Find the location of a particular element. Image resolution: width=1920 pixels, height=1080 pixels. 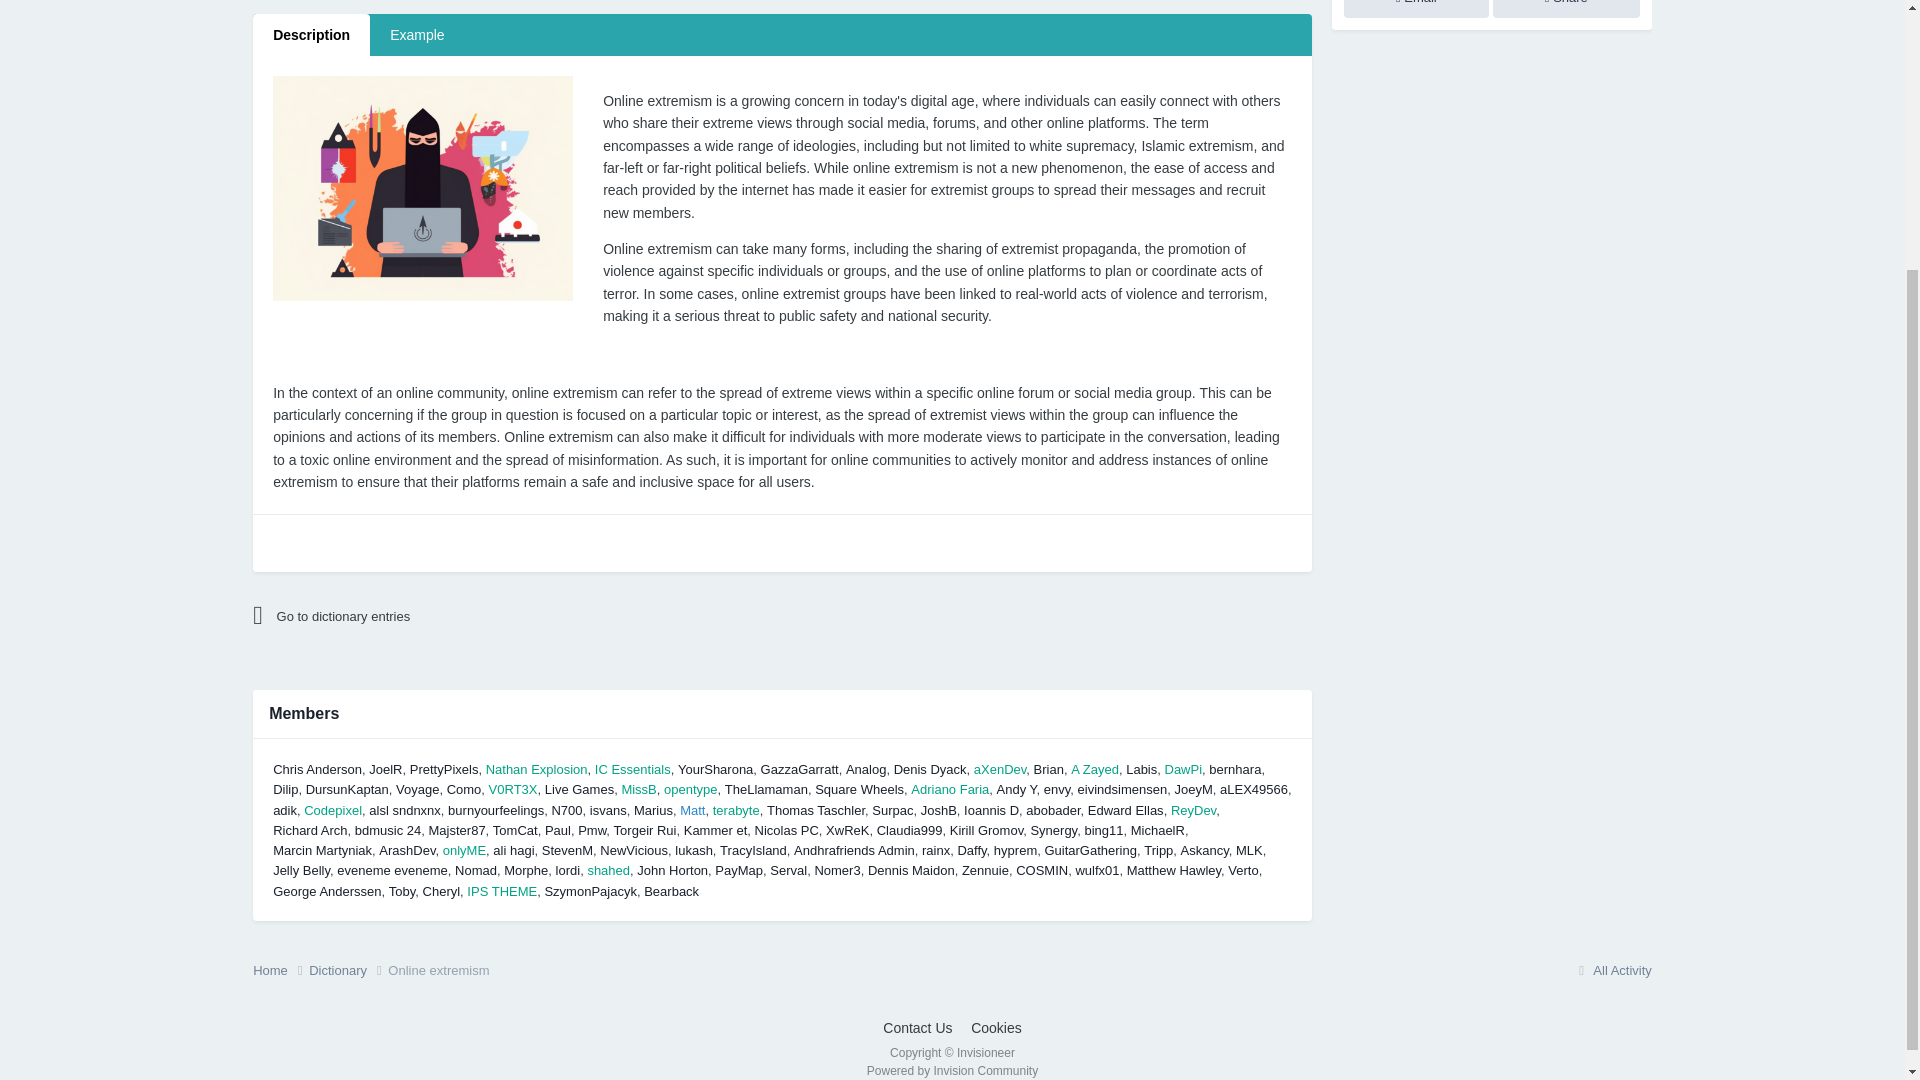

Go to YourSharona's profile is located at coordinates (714, 769).